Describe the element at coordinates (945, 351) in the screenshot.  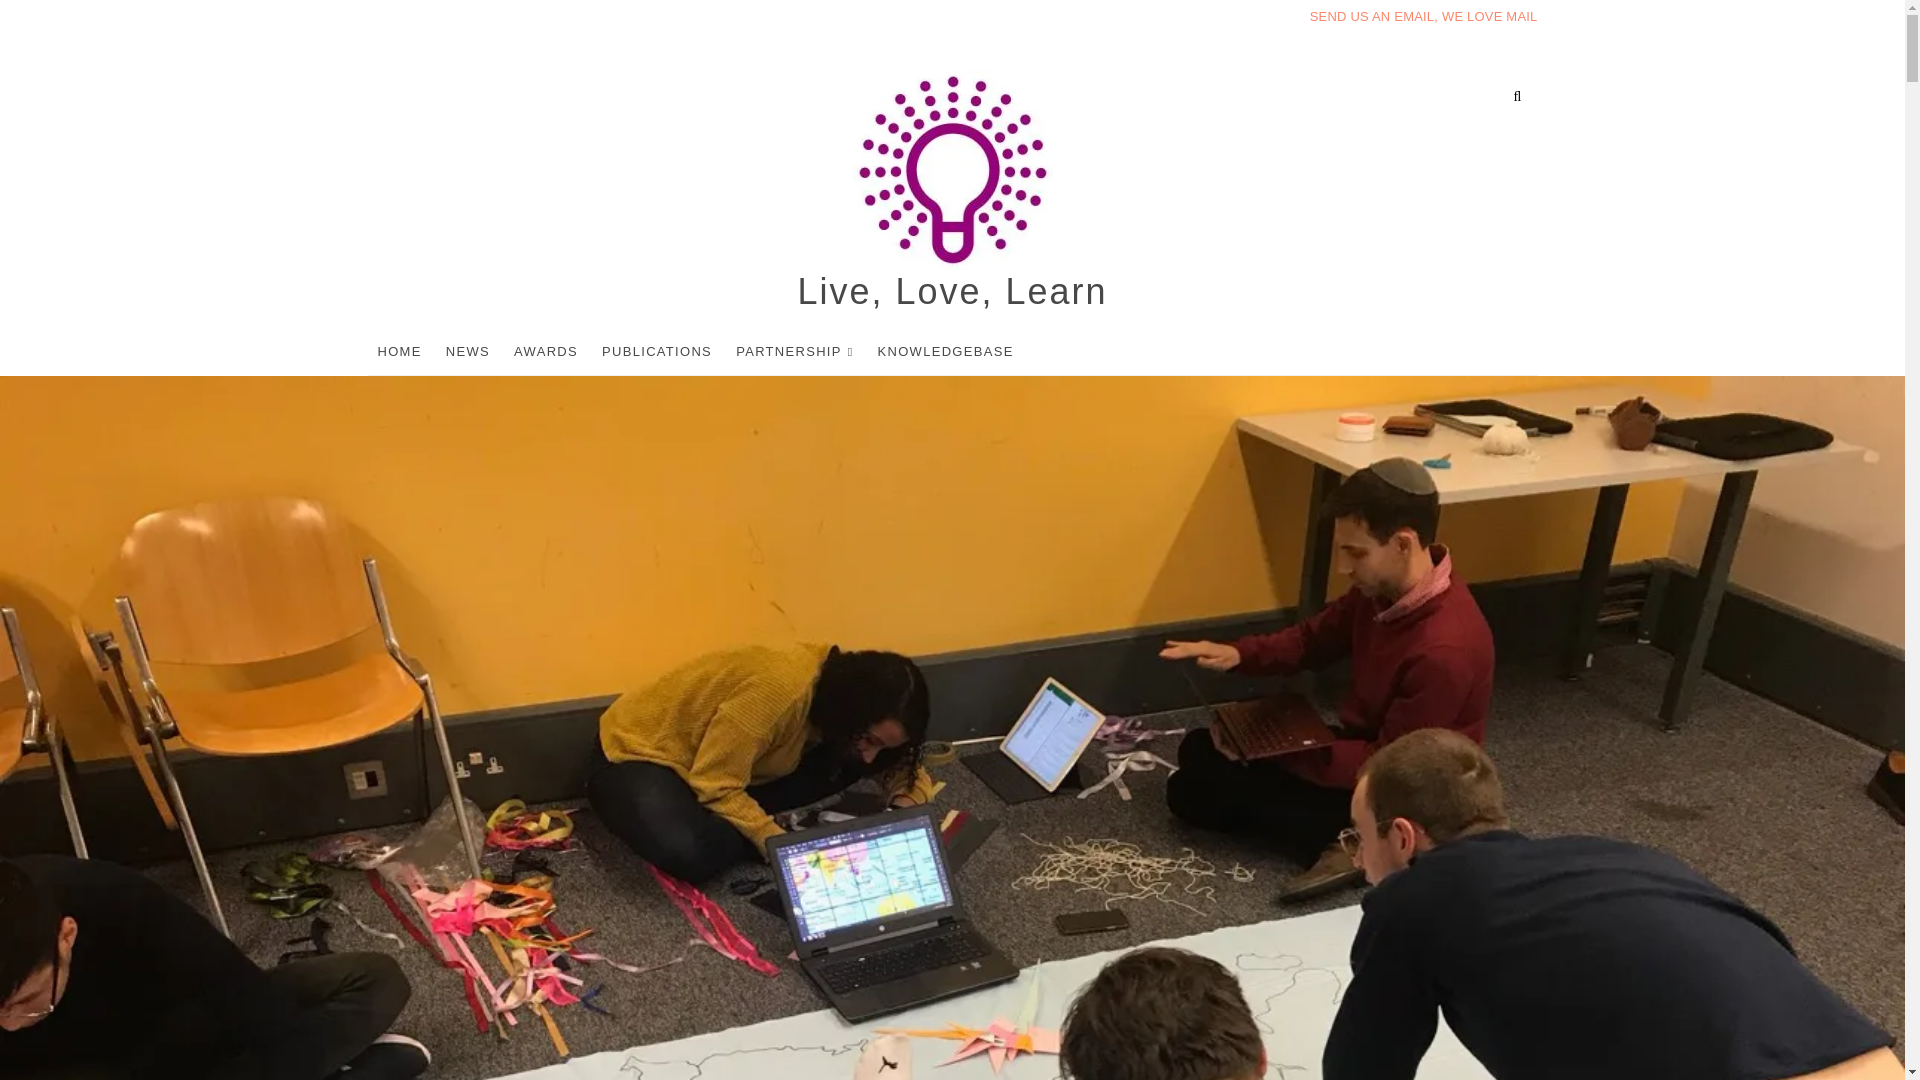
I see `KNOWLEDGEBASE` at that location.